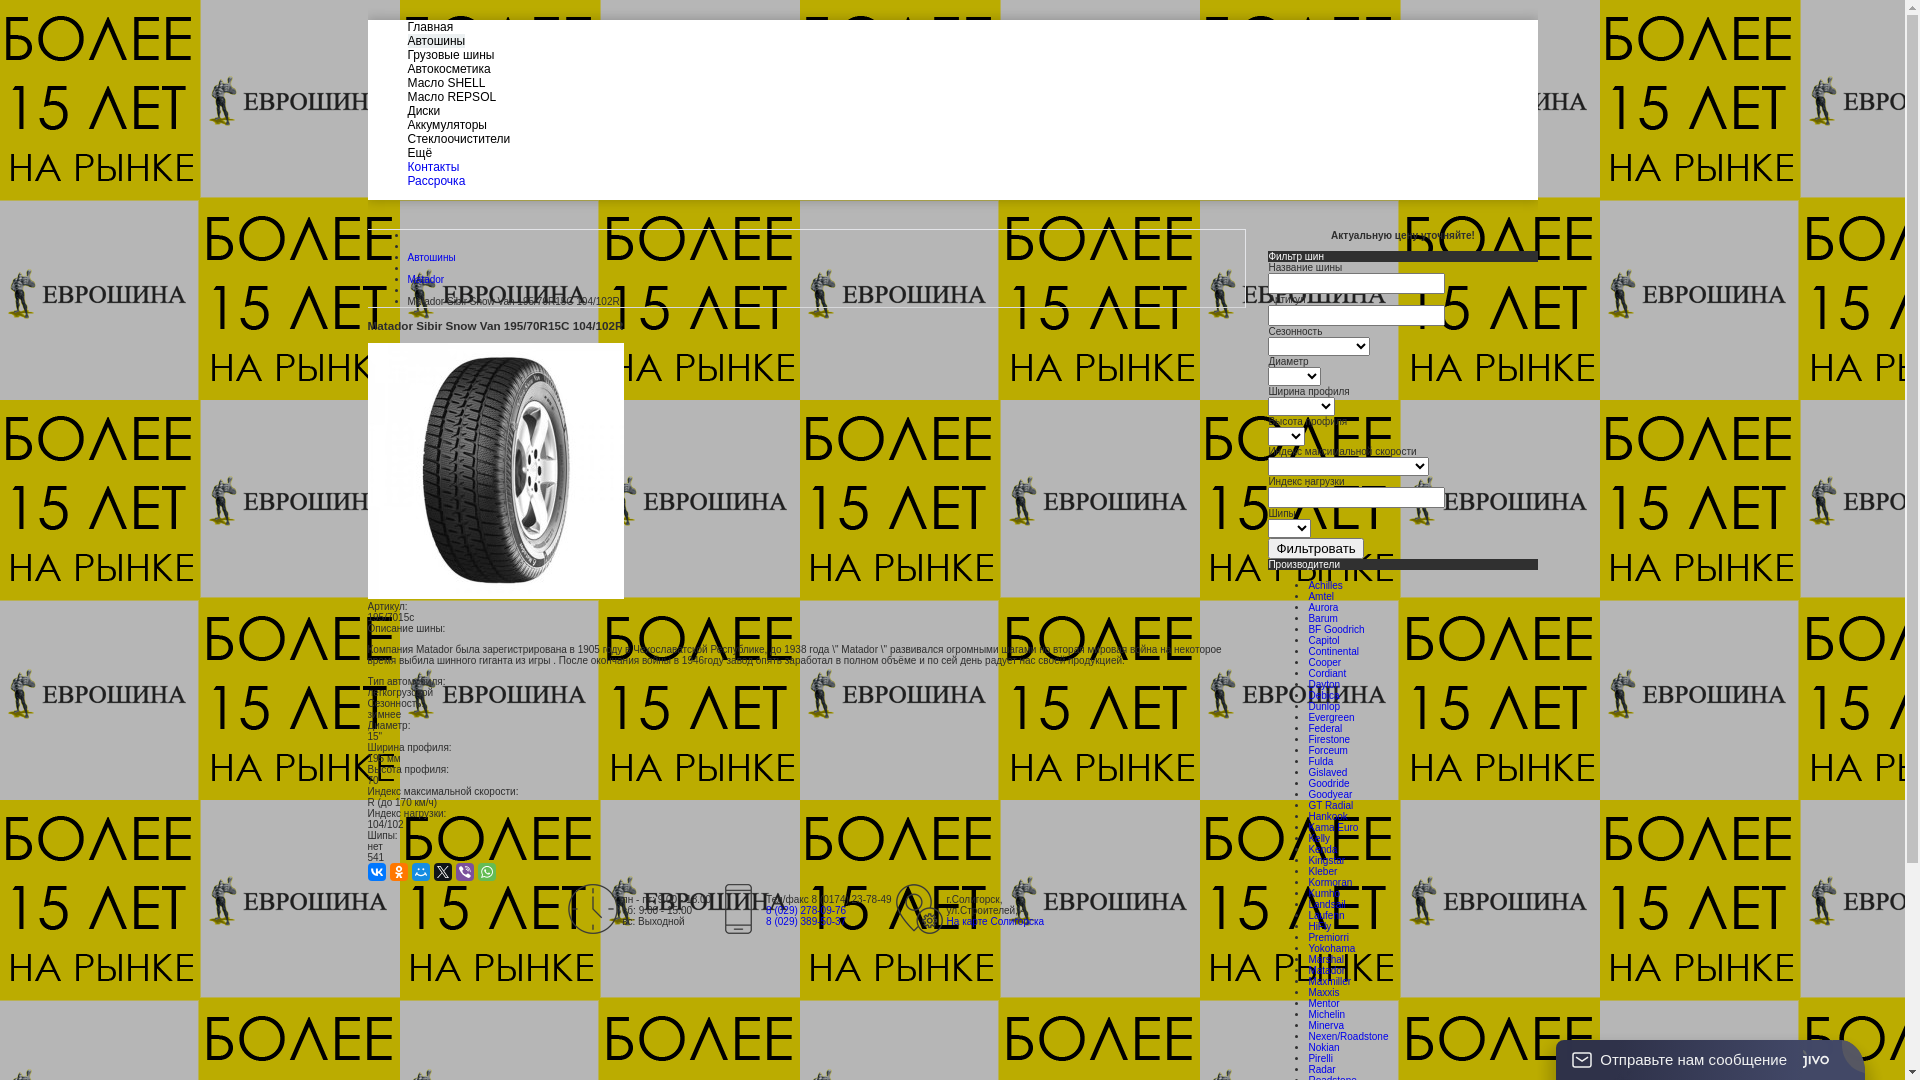 The image size is (1920, 1080). Describe the element at coordinates (1324, 696) in the screenshot. I see `Debica` at that location.